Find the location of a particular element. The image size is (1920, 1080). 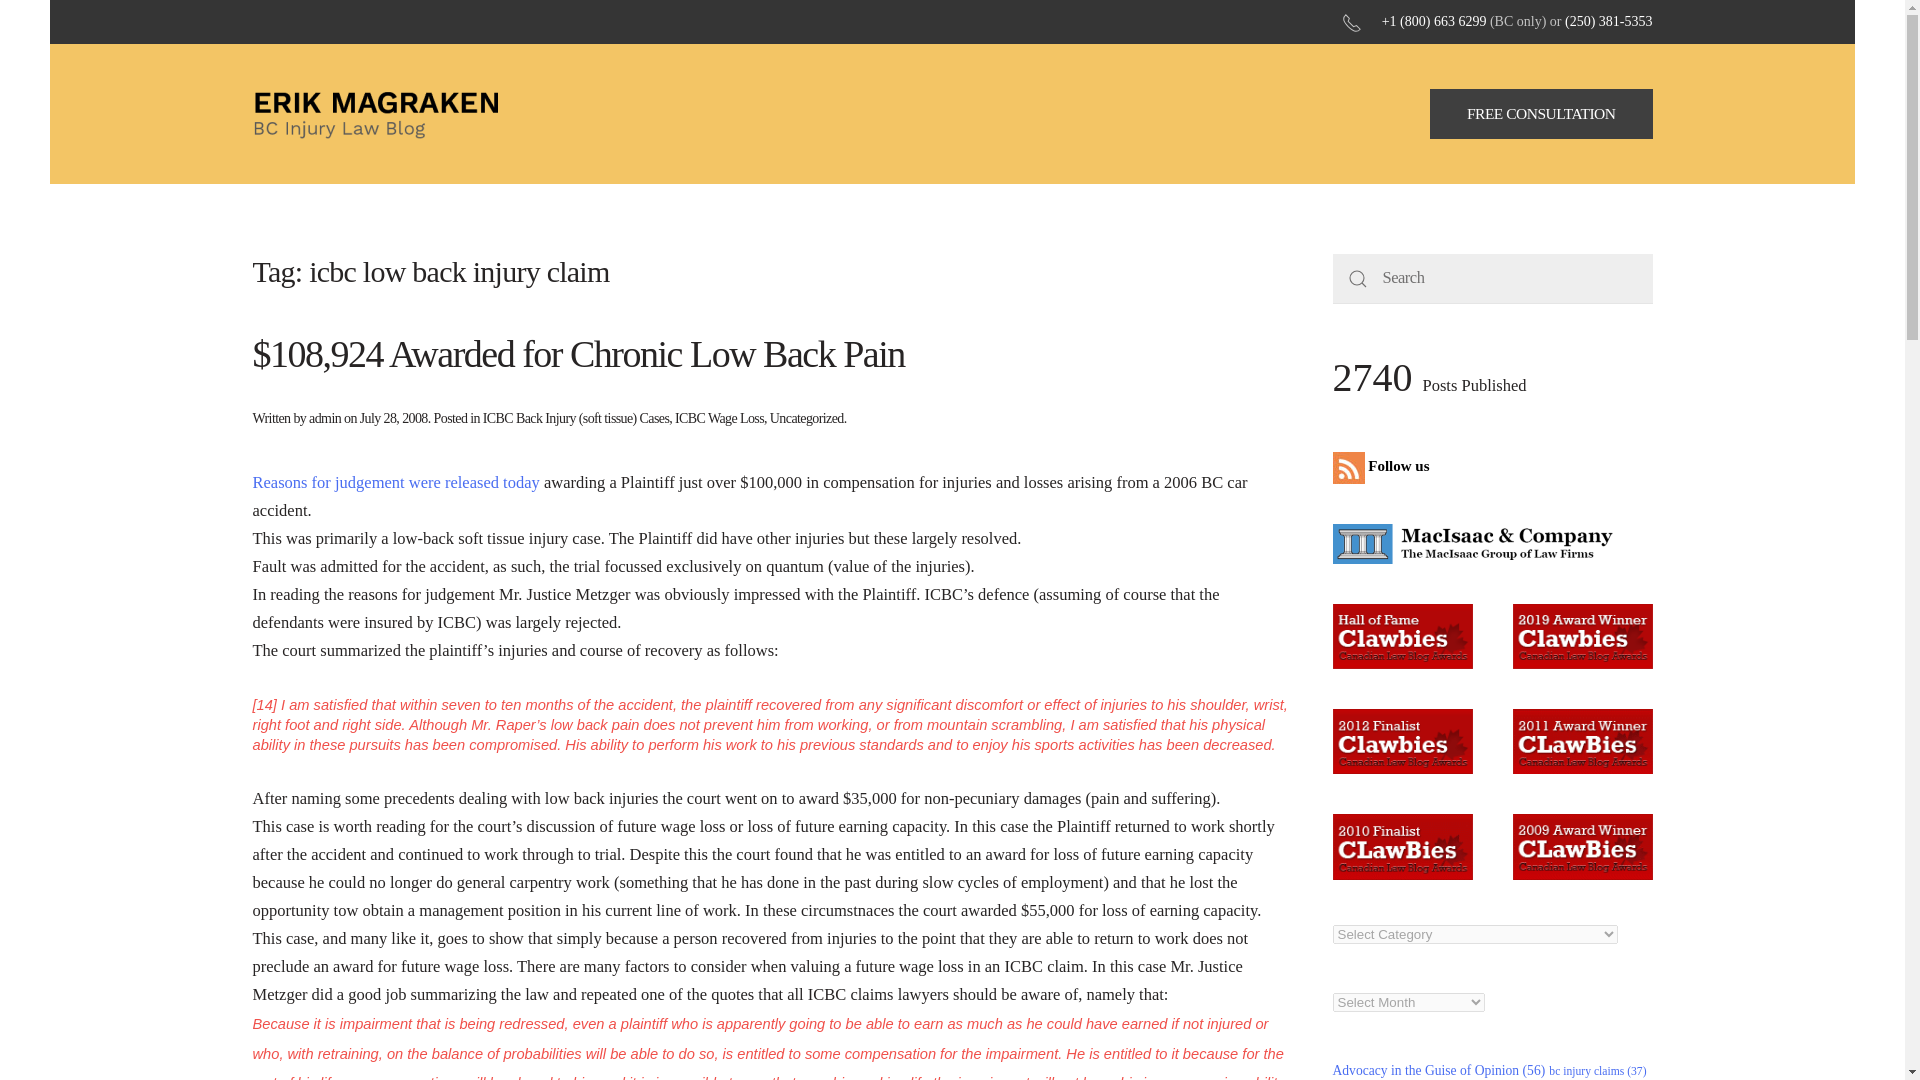

ICBC Wage Loss is located at coordinates (720, 418).